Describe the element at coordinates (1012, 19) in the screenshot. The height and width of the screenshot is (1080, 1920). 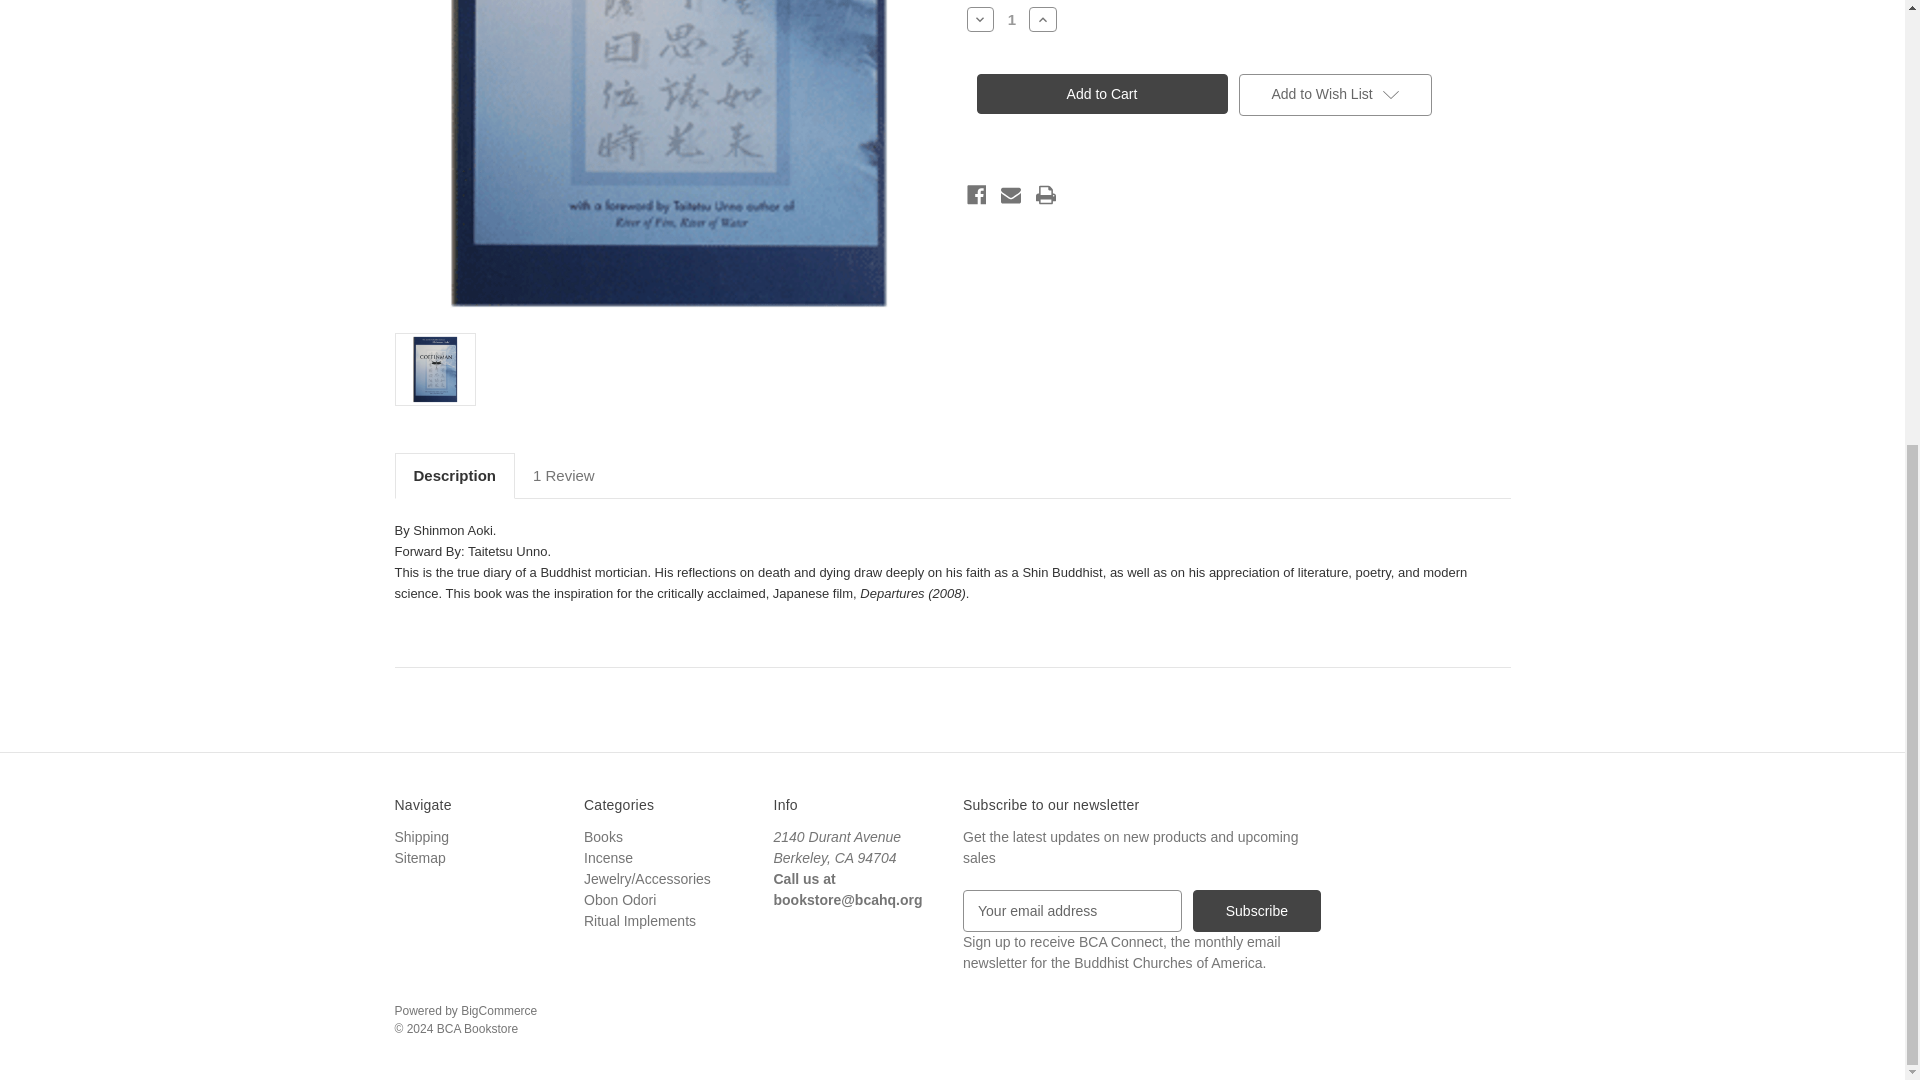
I see `1` at that location.